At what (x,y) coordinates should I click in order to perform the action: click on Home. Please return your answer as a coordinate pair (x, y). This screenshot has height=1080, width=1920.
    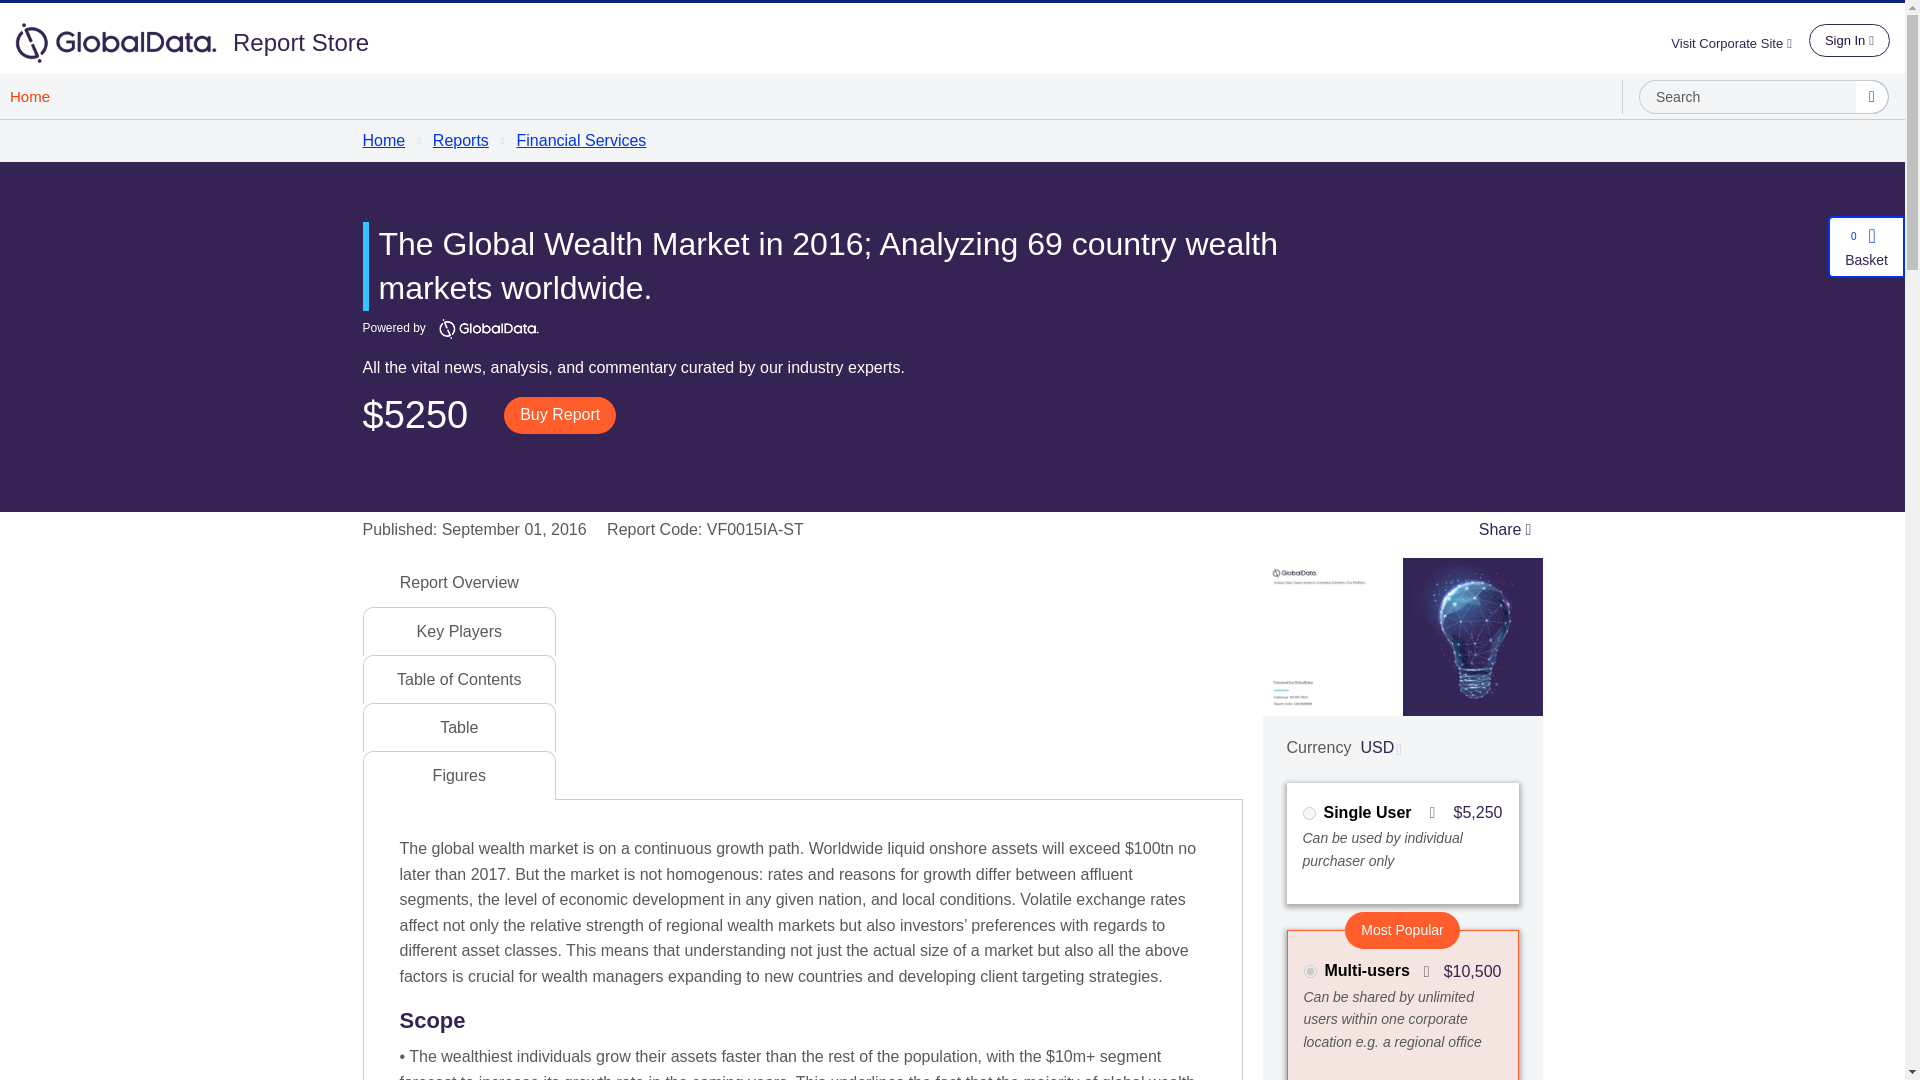
    Looking at the image, I should click on (30, 96).